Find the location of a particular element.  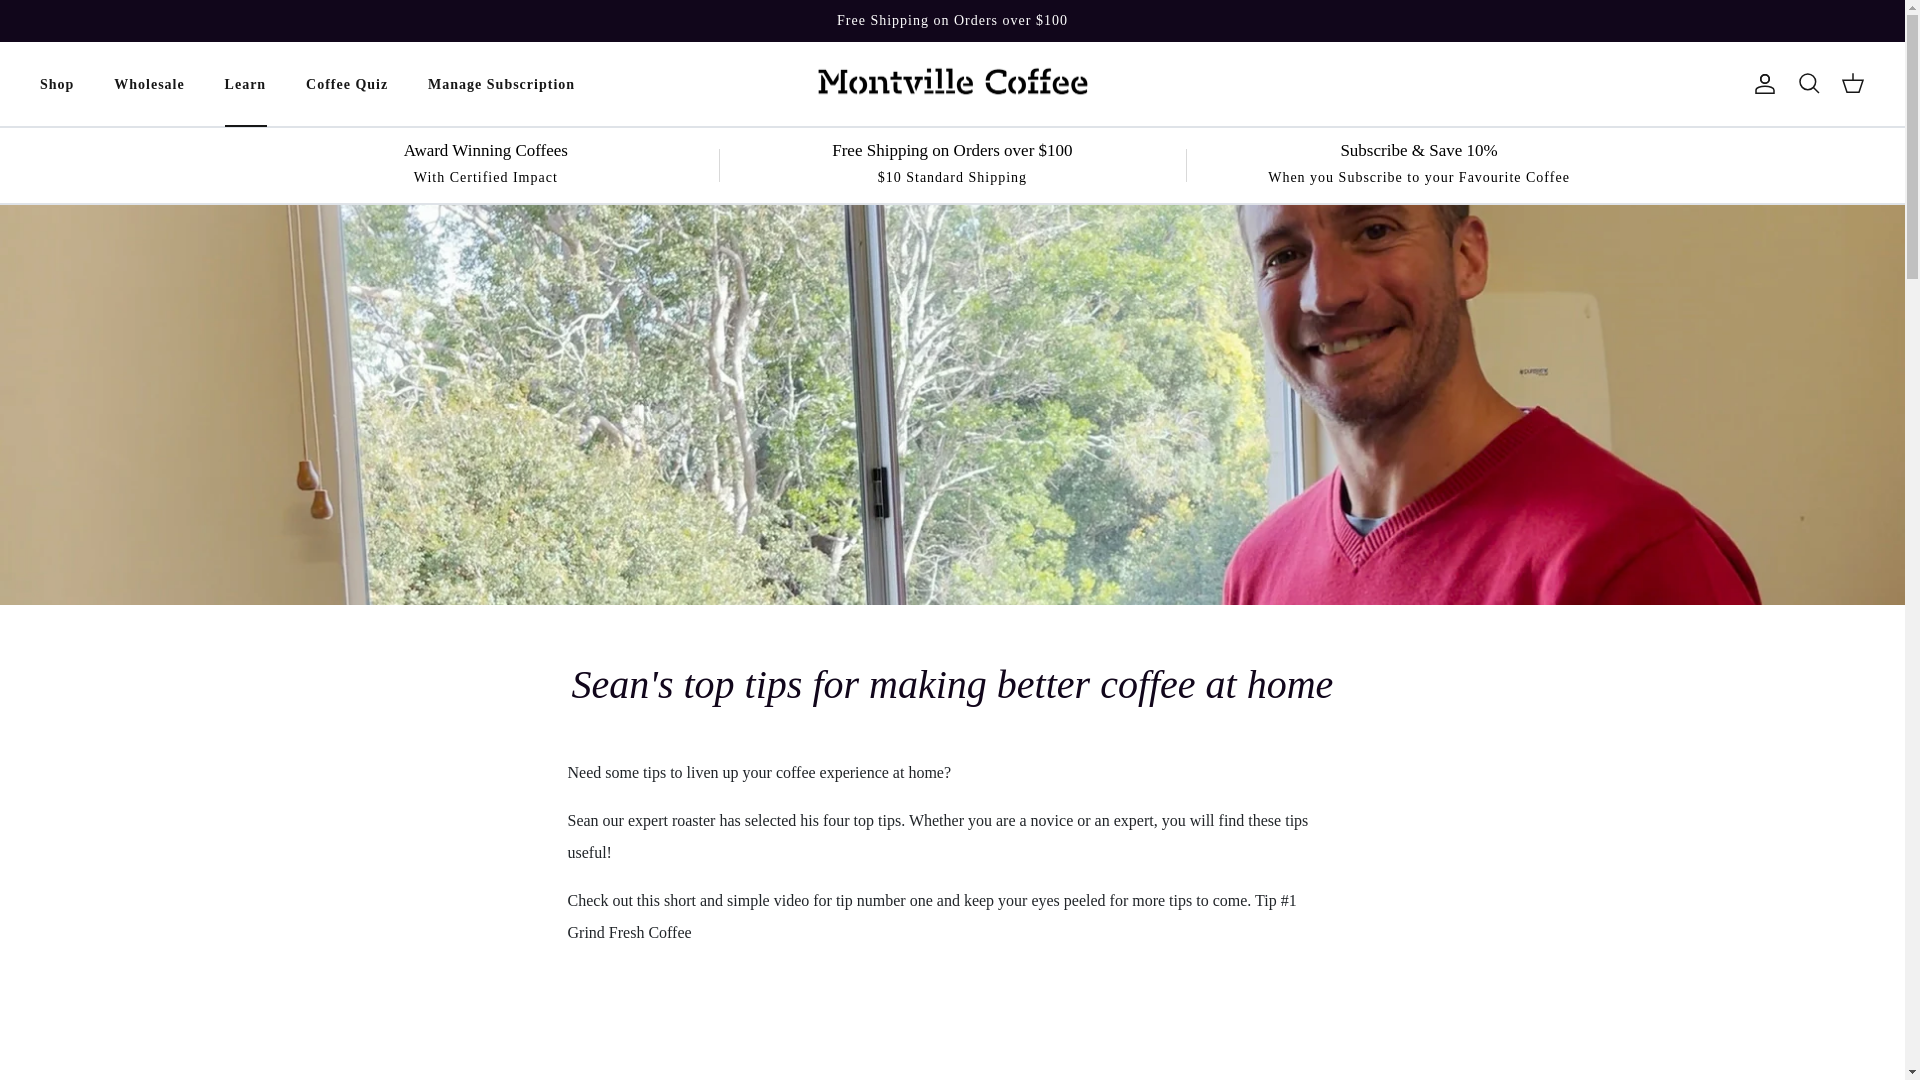

Montville Coffee is located at coordinates (953, 84).